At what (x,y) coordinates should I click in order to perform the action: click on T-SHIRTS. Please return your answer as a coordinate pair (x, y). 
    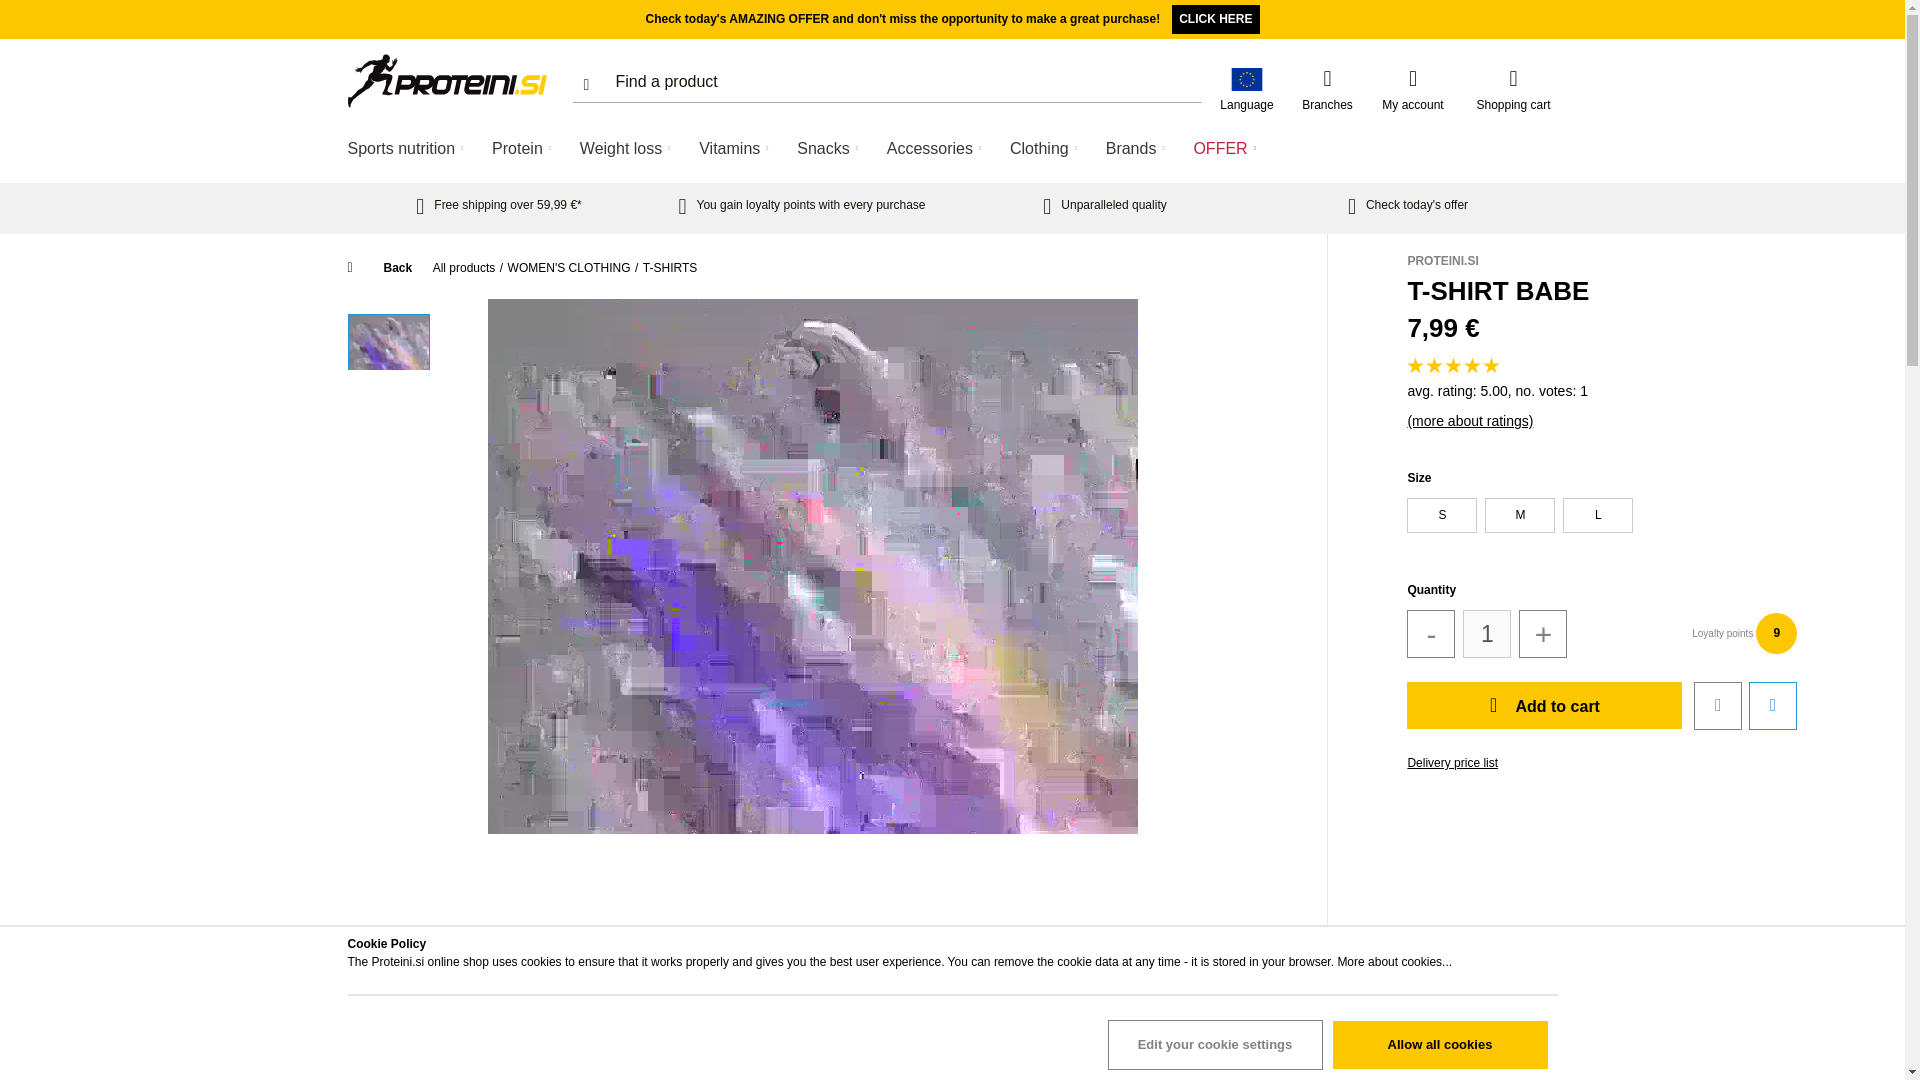
    Looking at the image, I should click on (670, 268).